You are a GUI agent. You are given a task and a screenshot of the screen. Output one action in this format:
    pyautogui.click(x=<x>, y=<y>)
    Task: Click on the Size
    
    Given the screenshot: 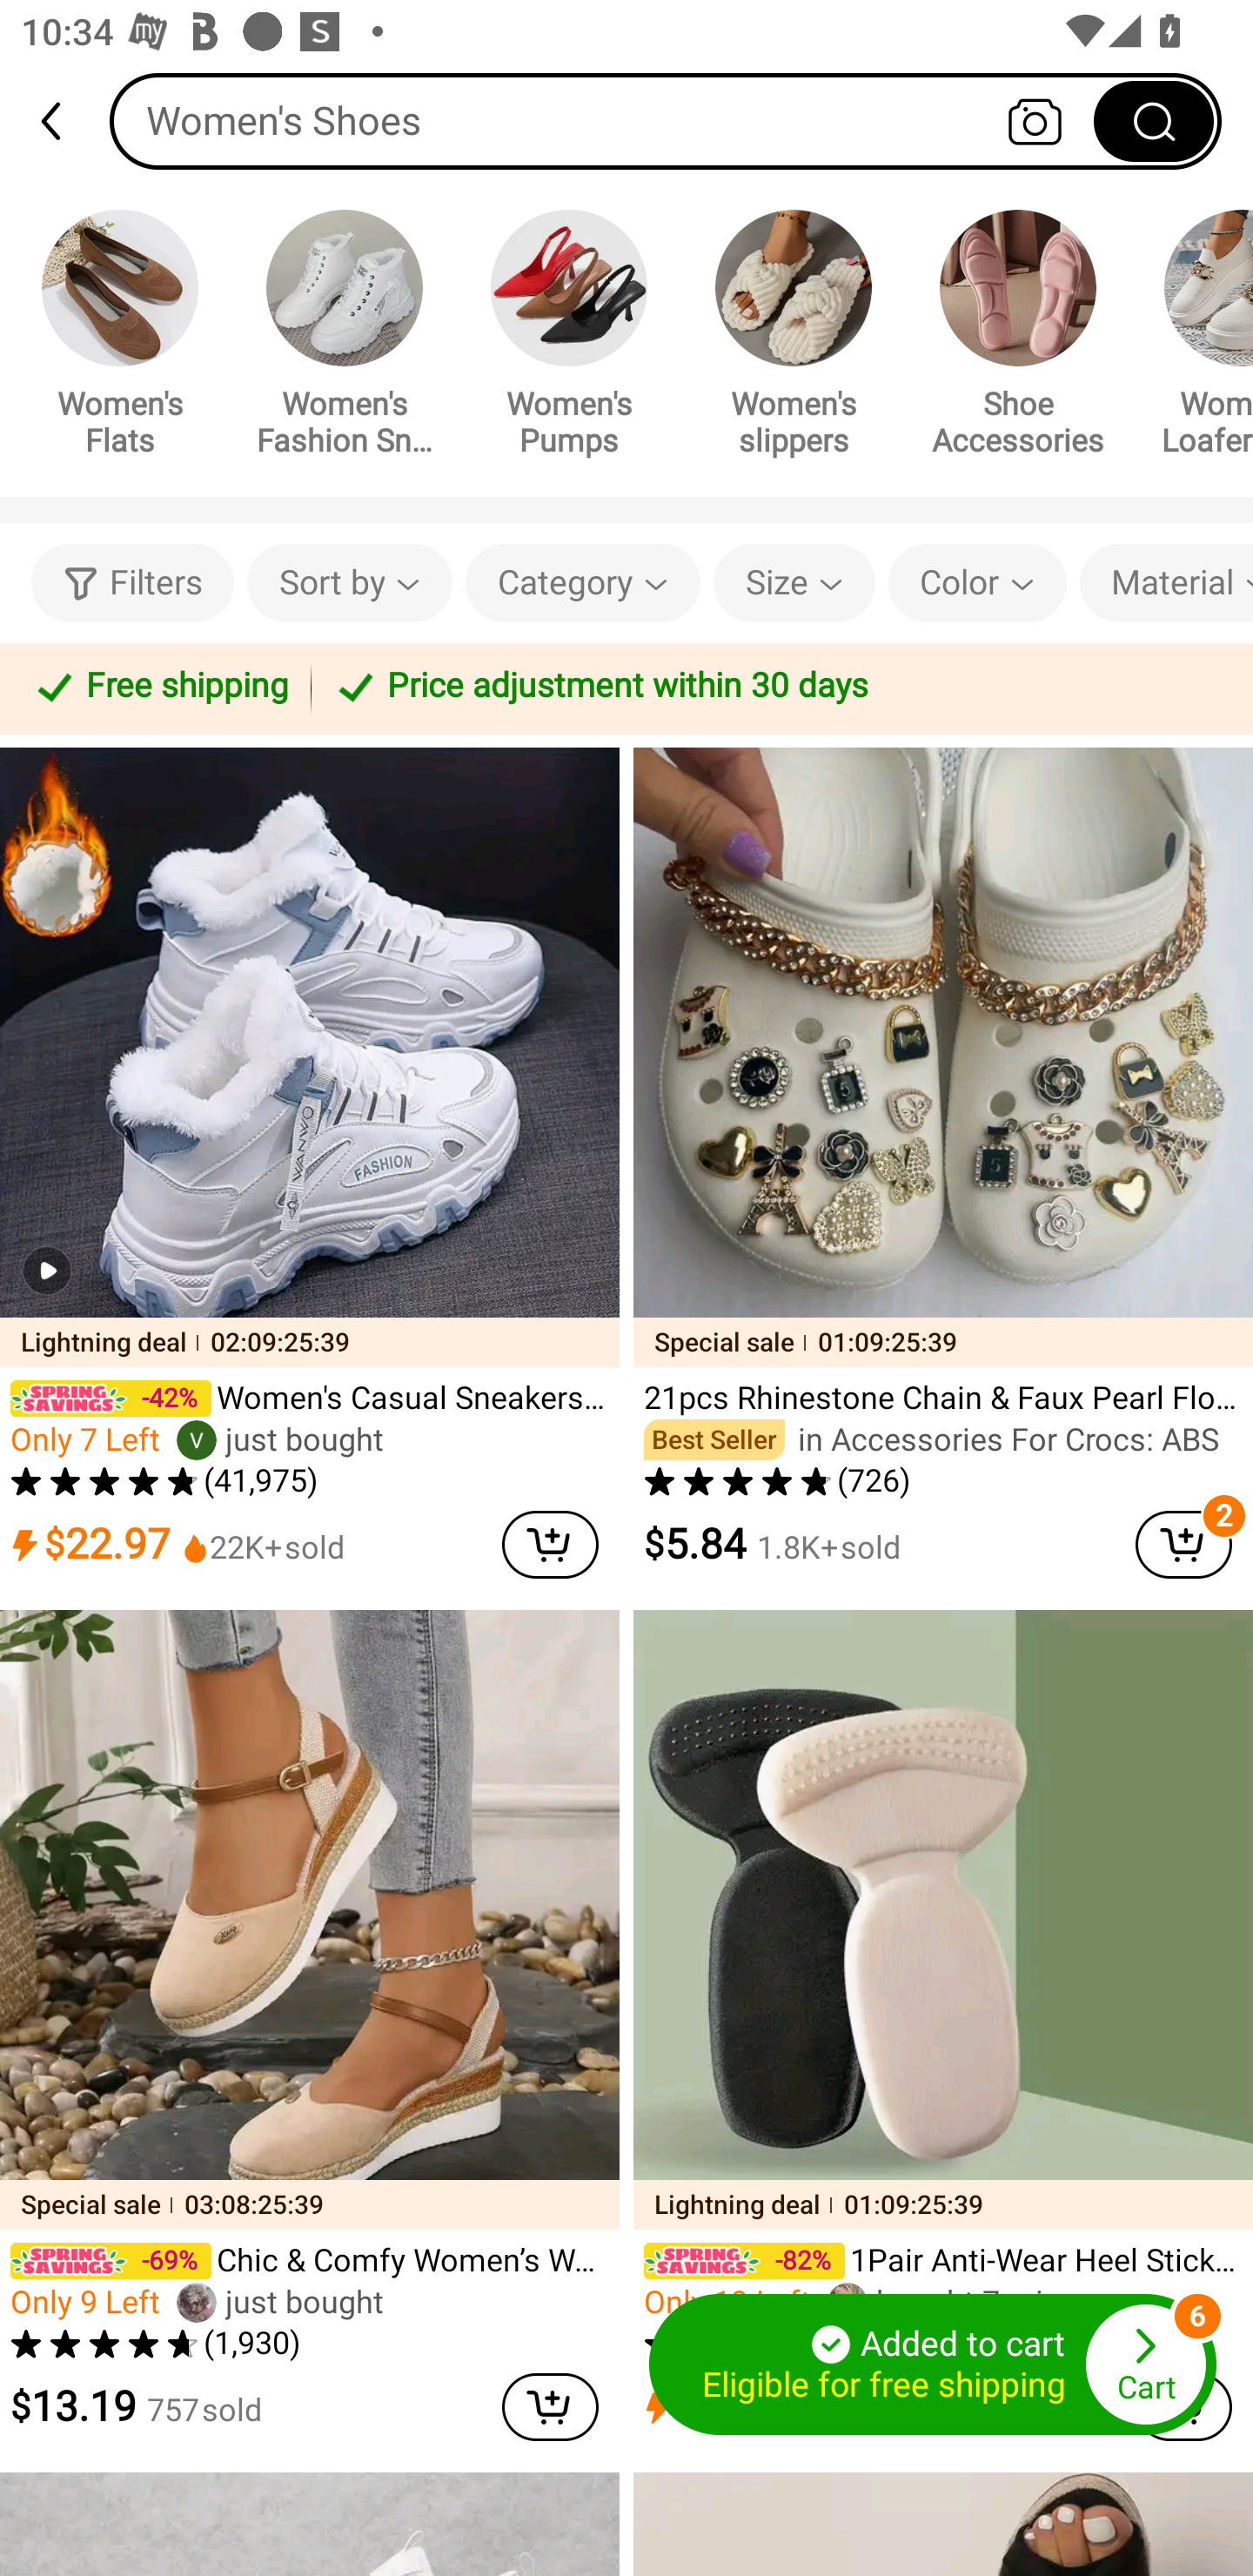 What is the action you would take?
    pyautogui.click(x=794, y=583)
    